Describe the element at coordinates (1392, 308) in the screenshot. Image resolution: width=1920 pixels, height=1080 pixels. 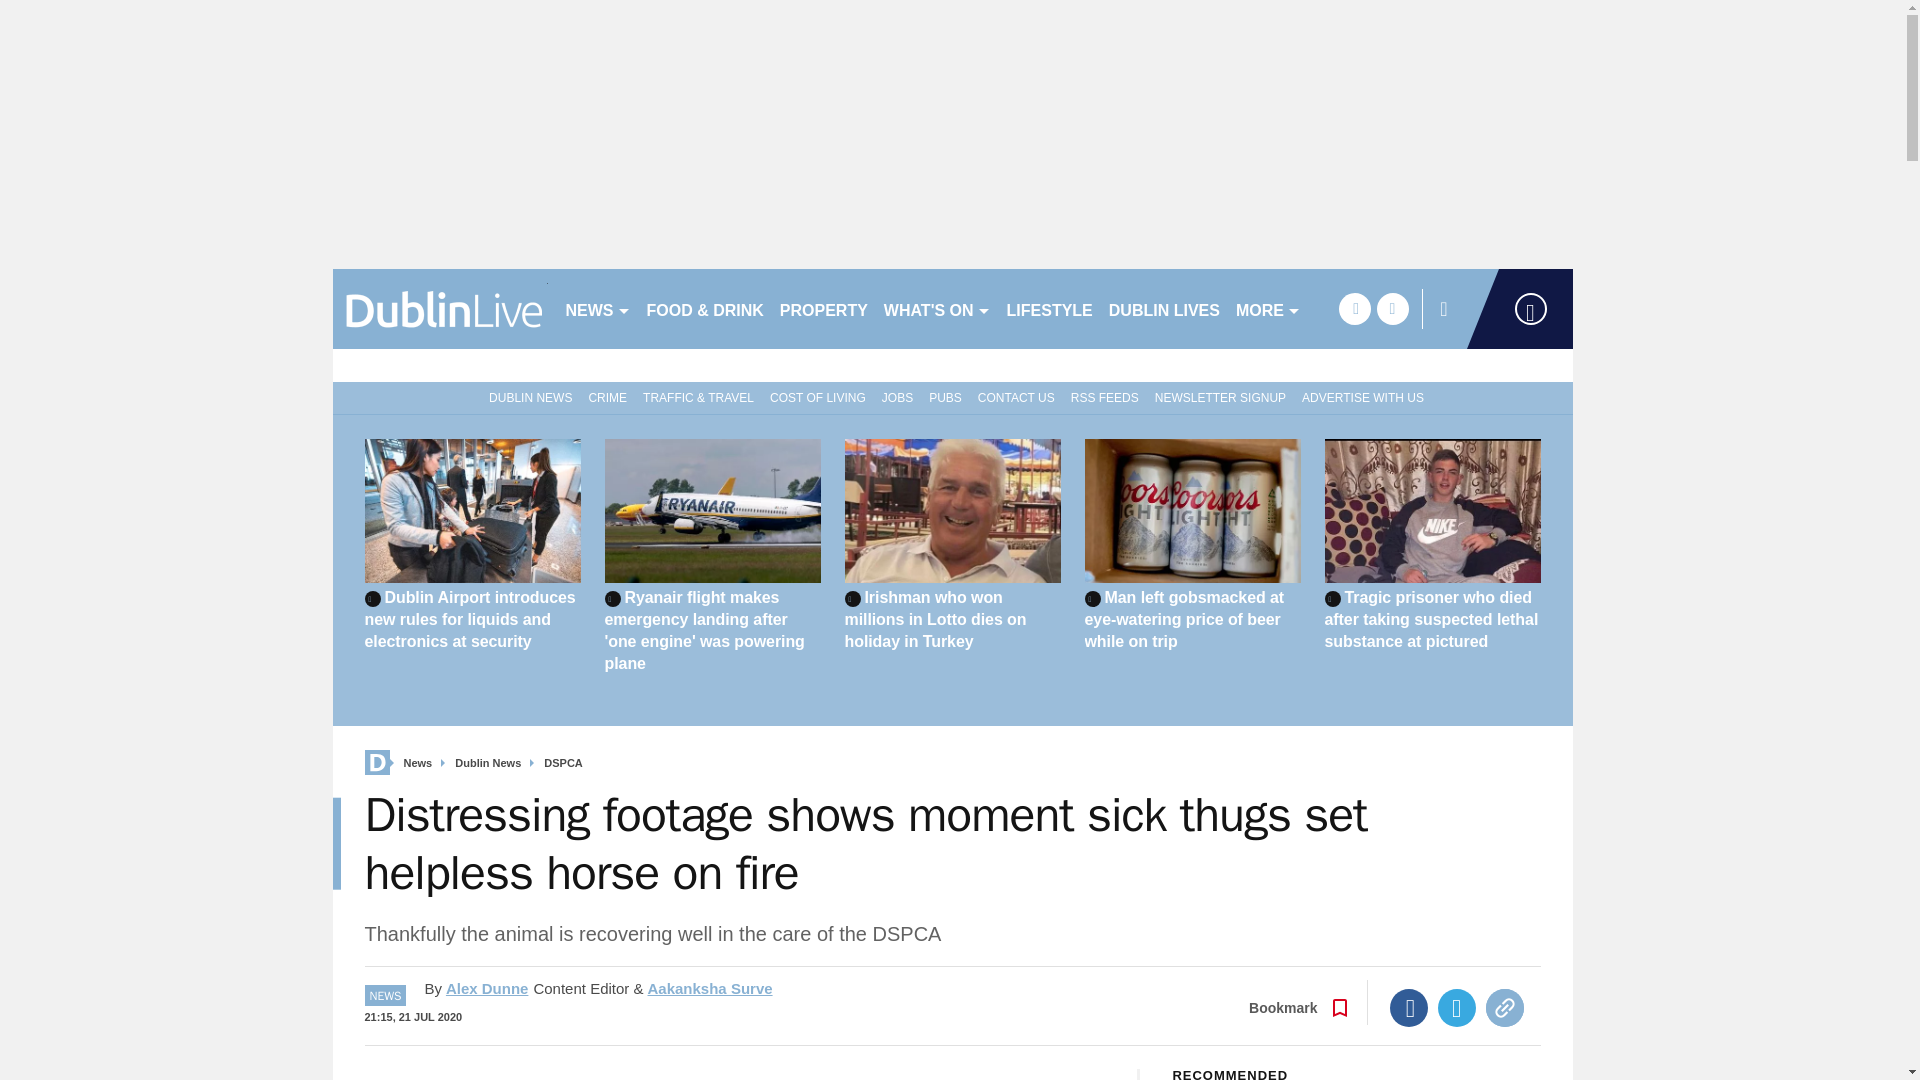
I see `twitter` at that location.